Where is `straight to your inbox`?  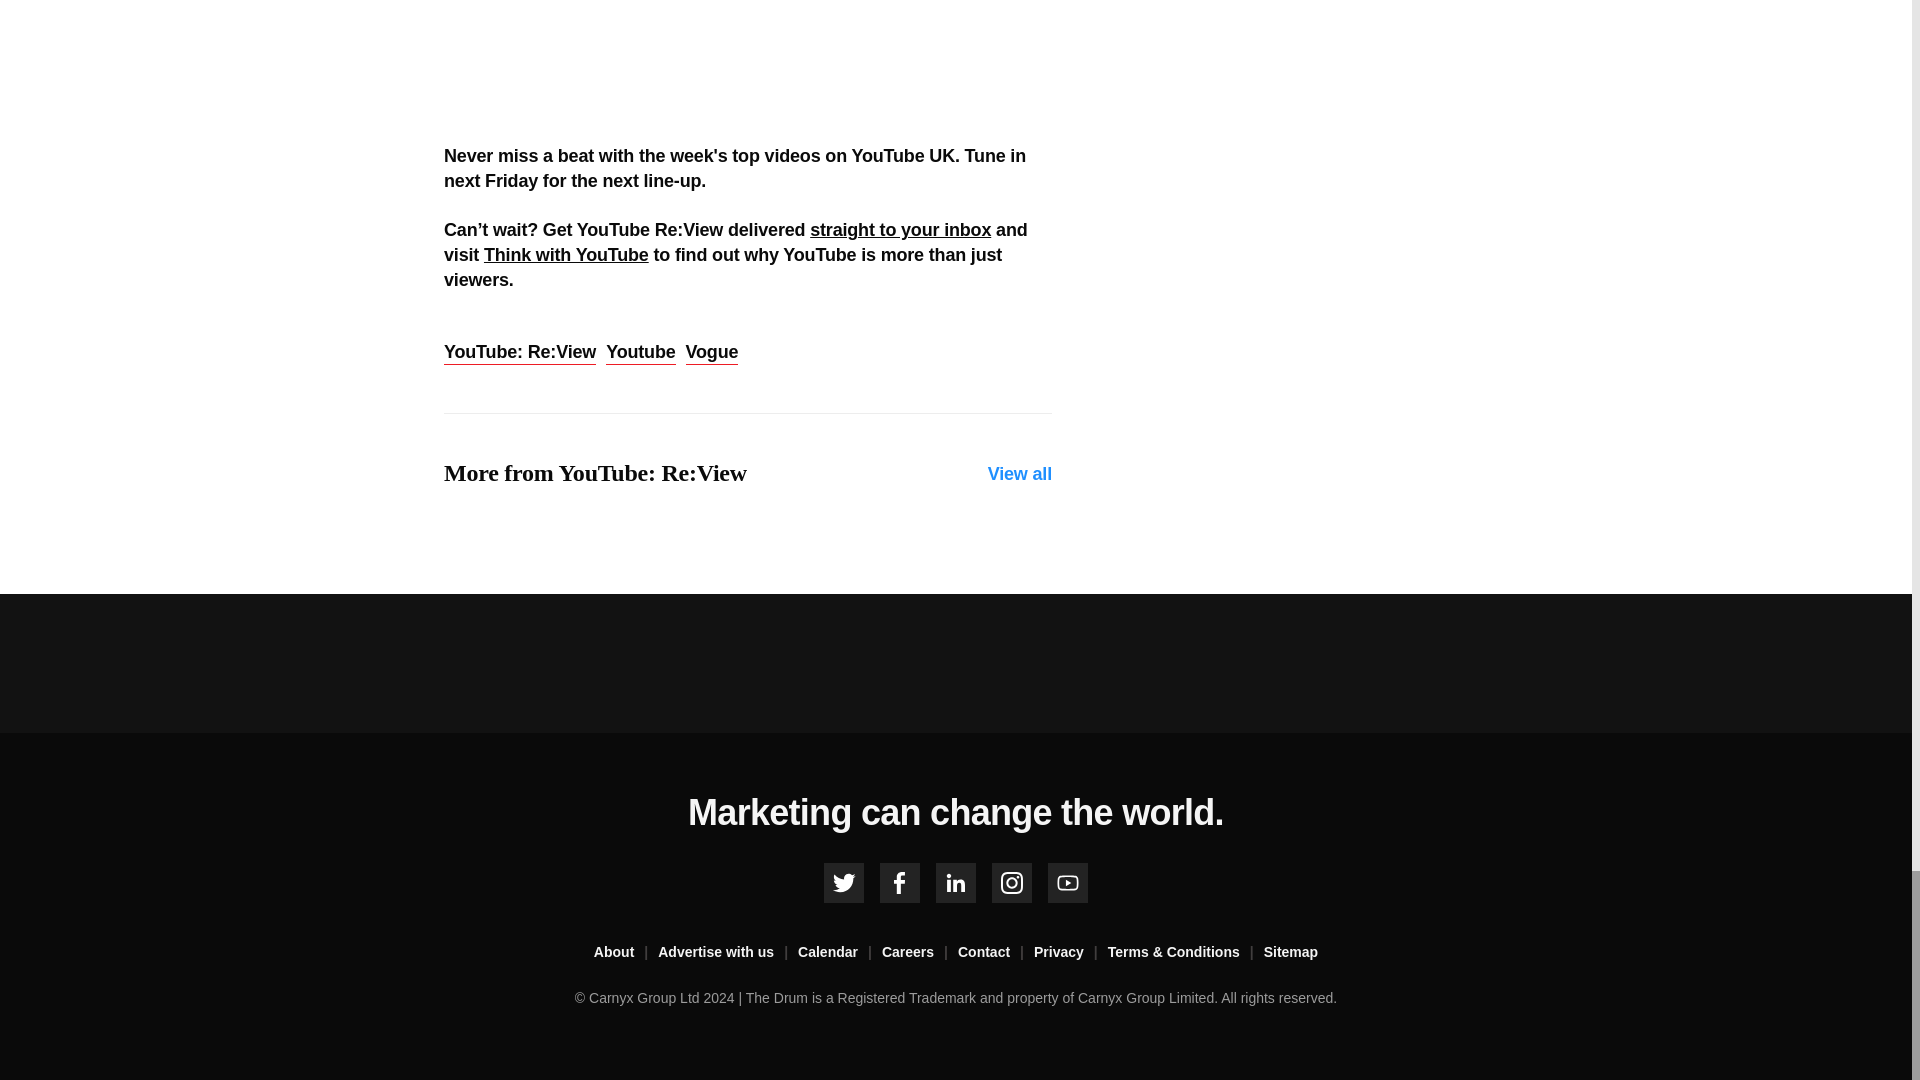
straight to your inbox is located at coordinates (900, 230).